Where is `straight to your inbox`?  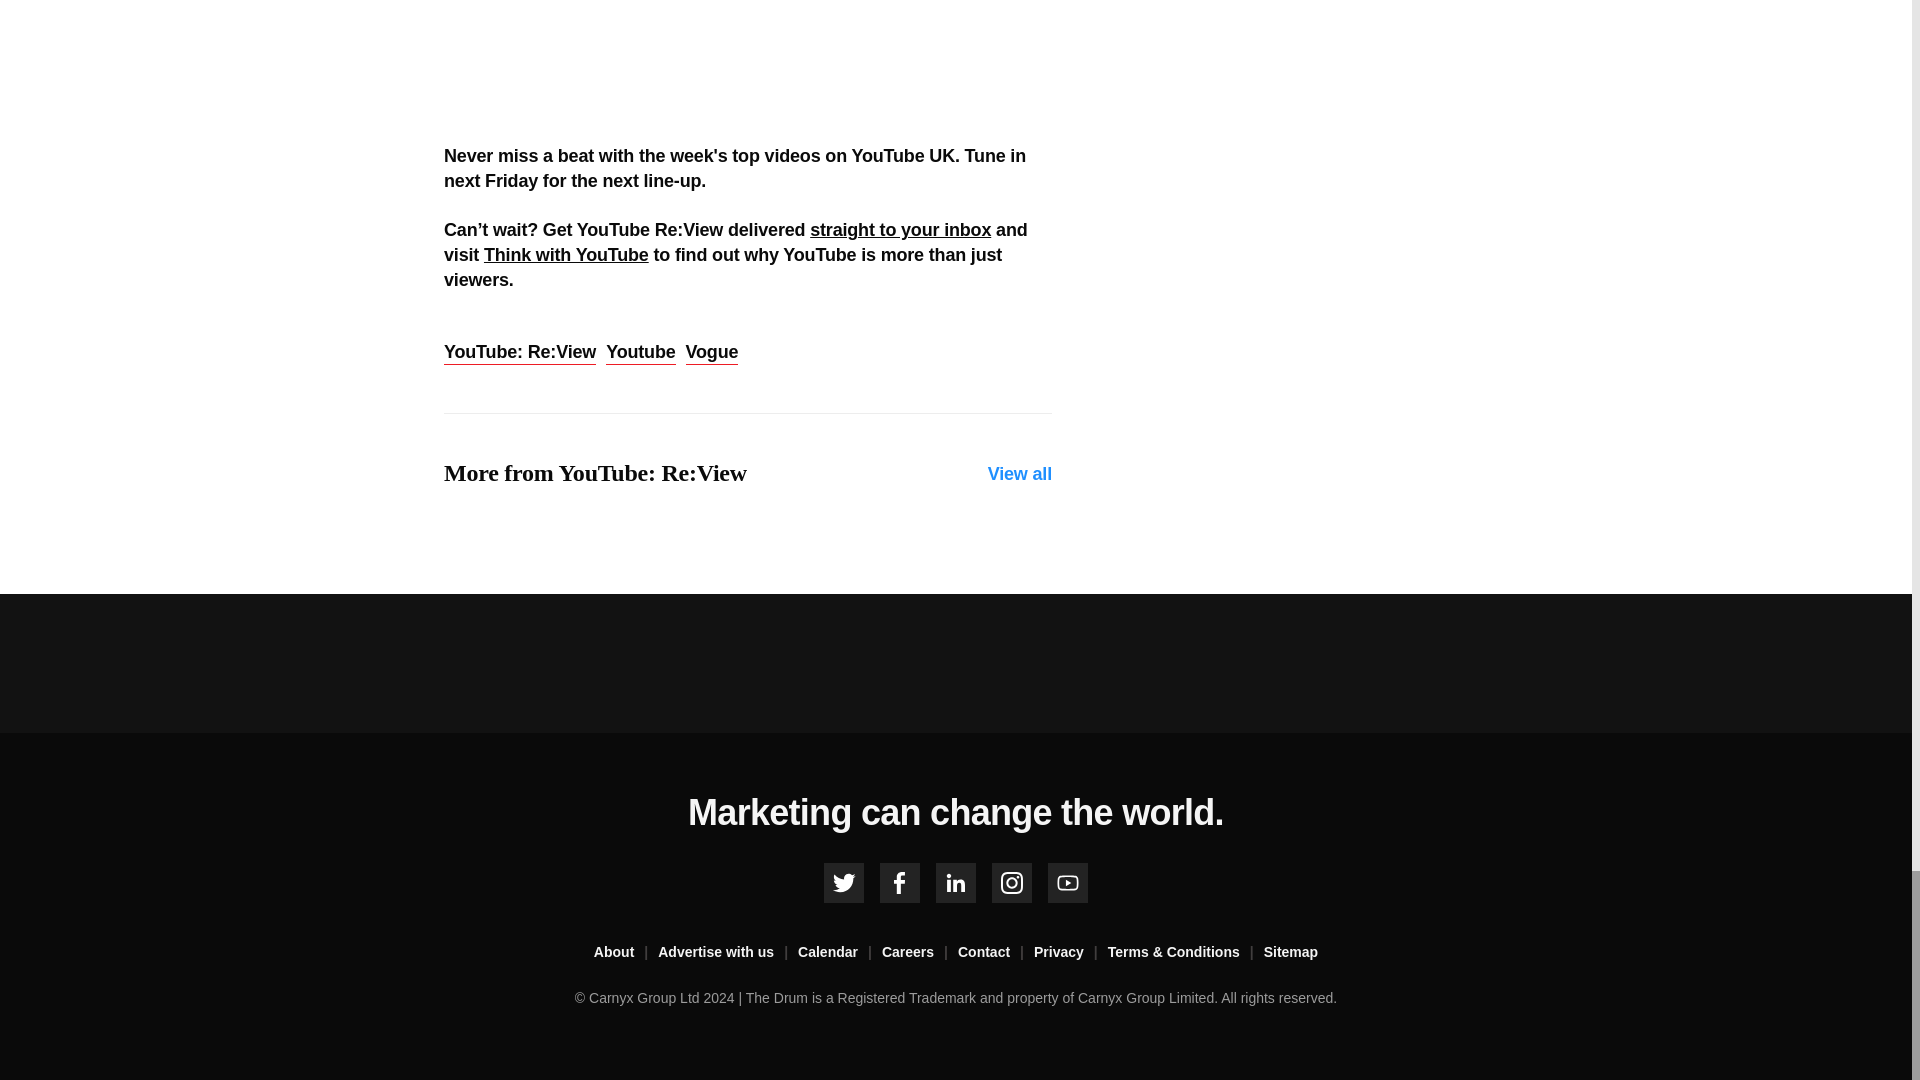
straight to your inbox is located at coordinates (900, 230).